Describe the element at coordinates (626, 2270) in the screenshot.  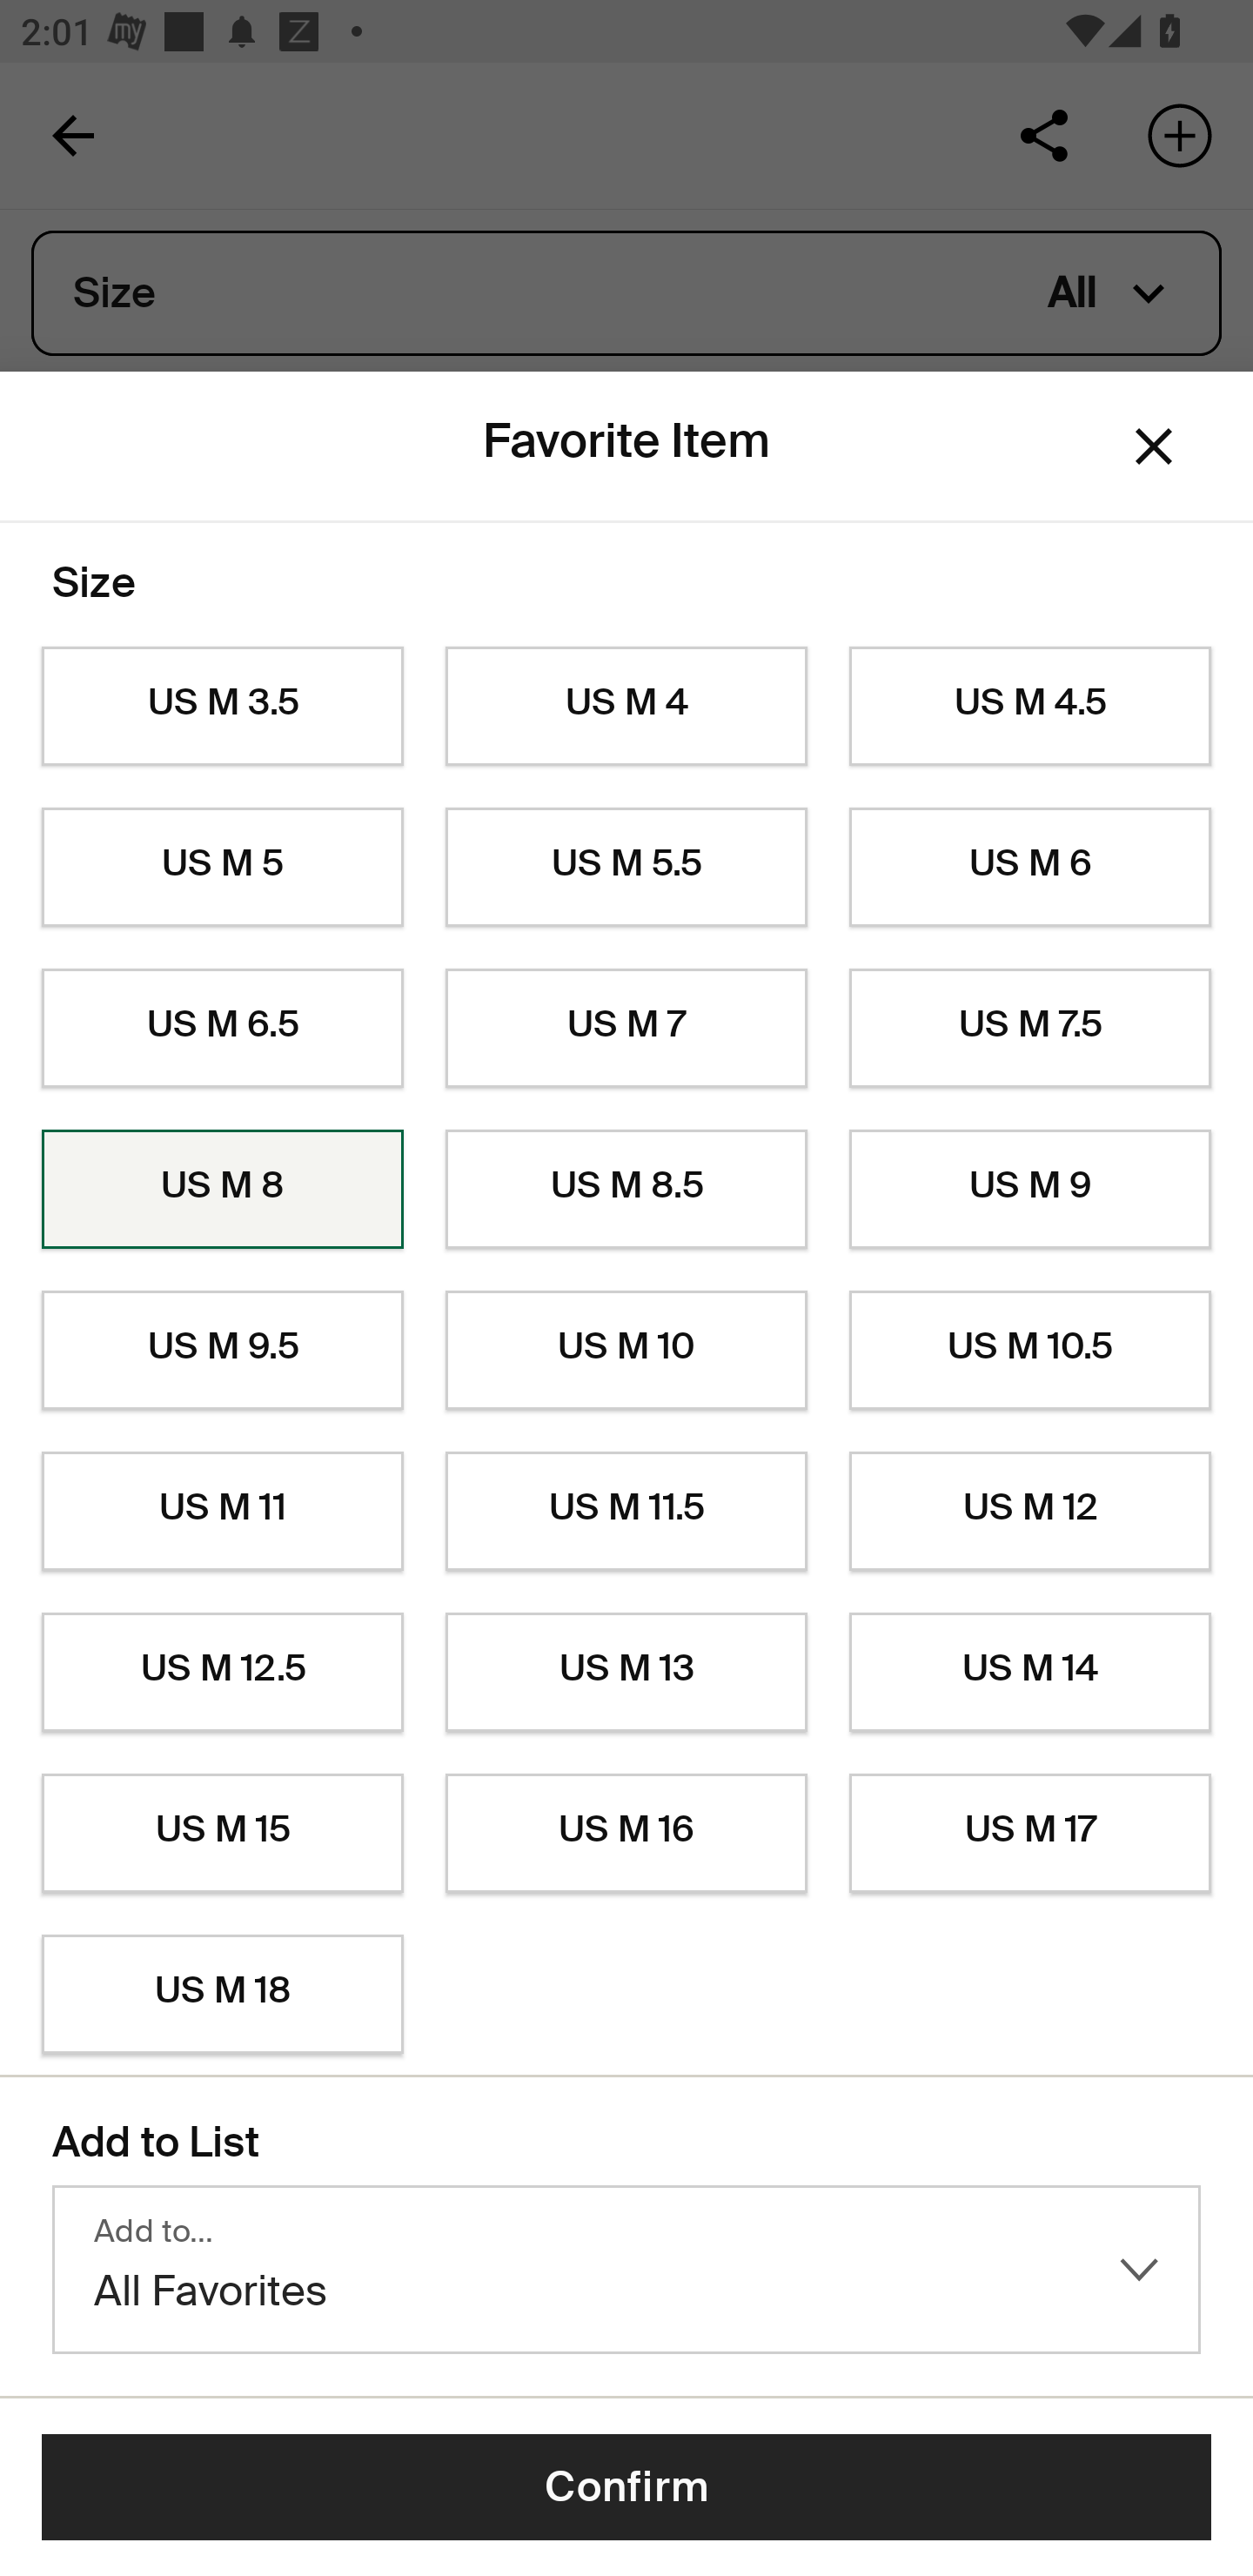
I see `Add to… All Favorites` at that location.